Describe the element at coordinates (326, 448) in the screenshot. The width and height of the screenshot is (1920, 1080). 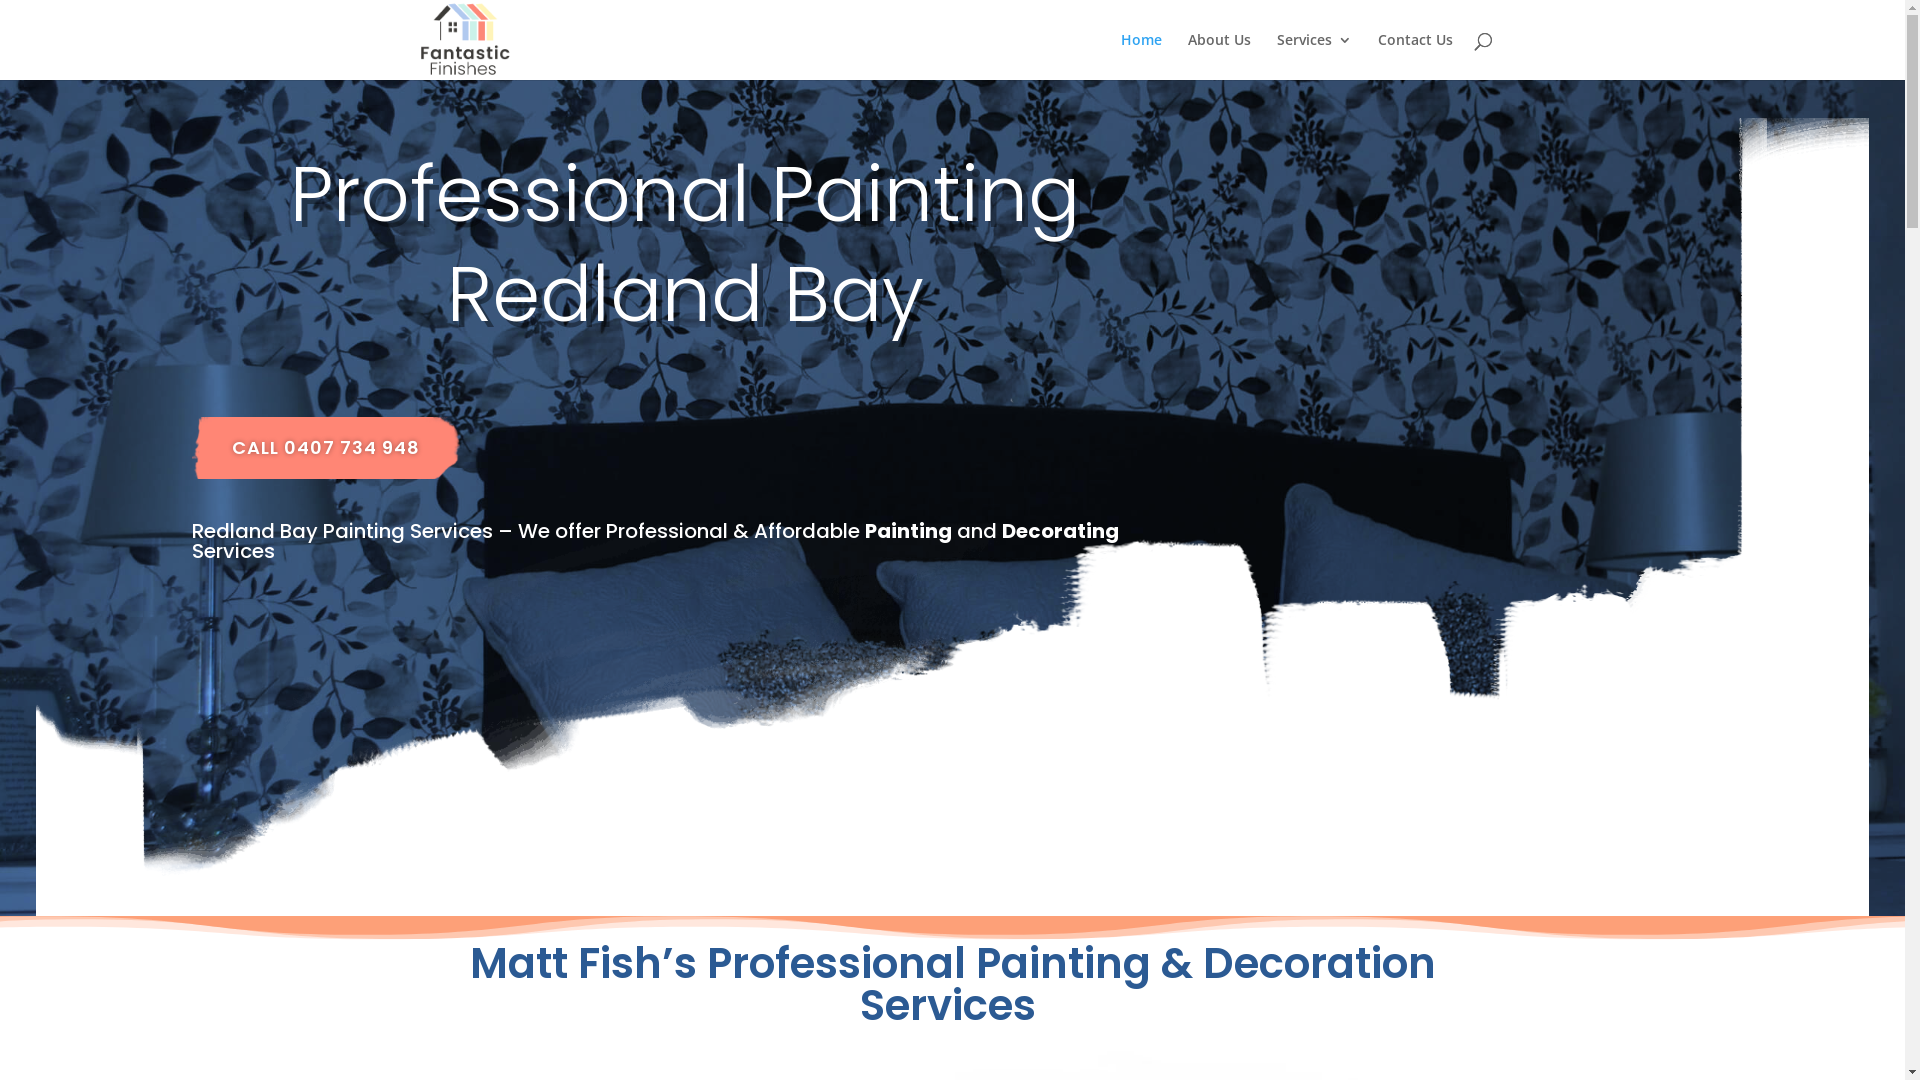
I see `CALL 0407 734 948` at that location.